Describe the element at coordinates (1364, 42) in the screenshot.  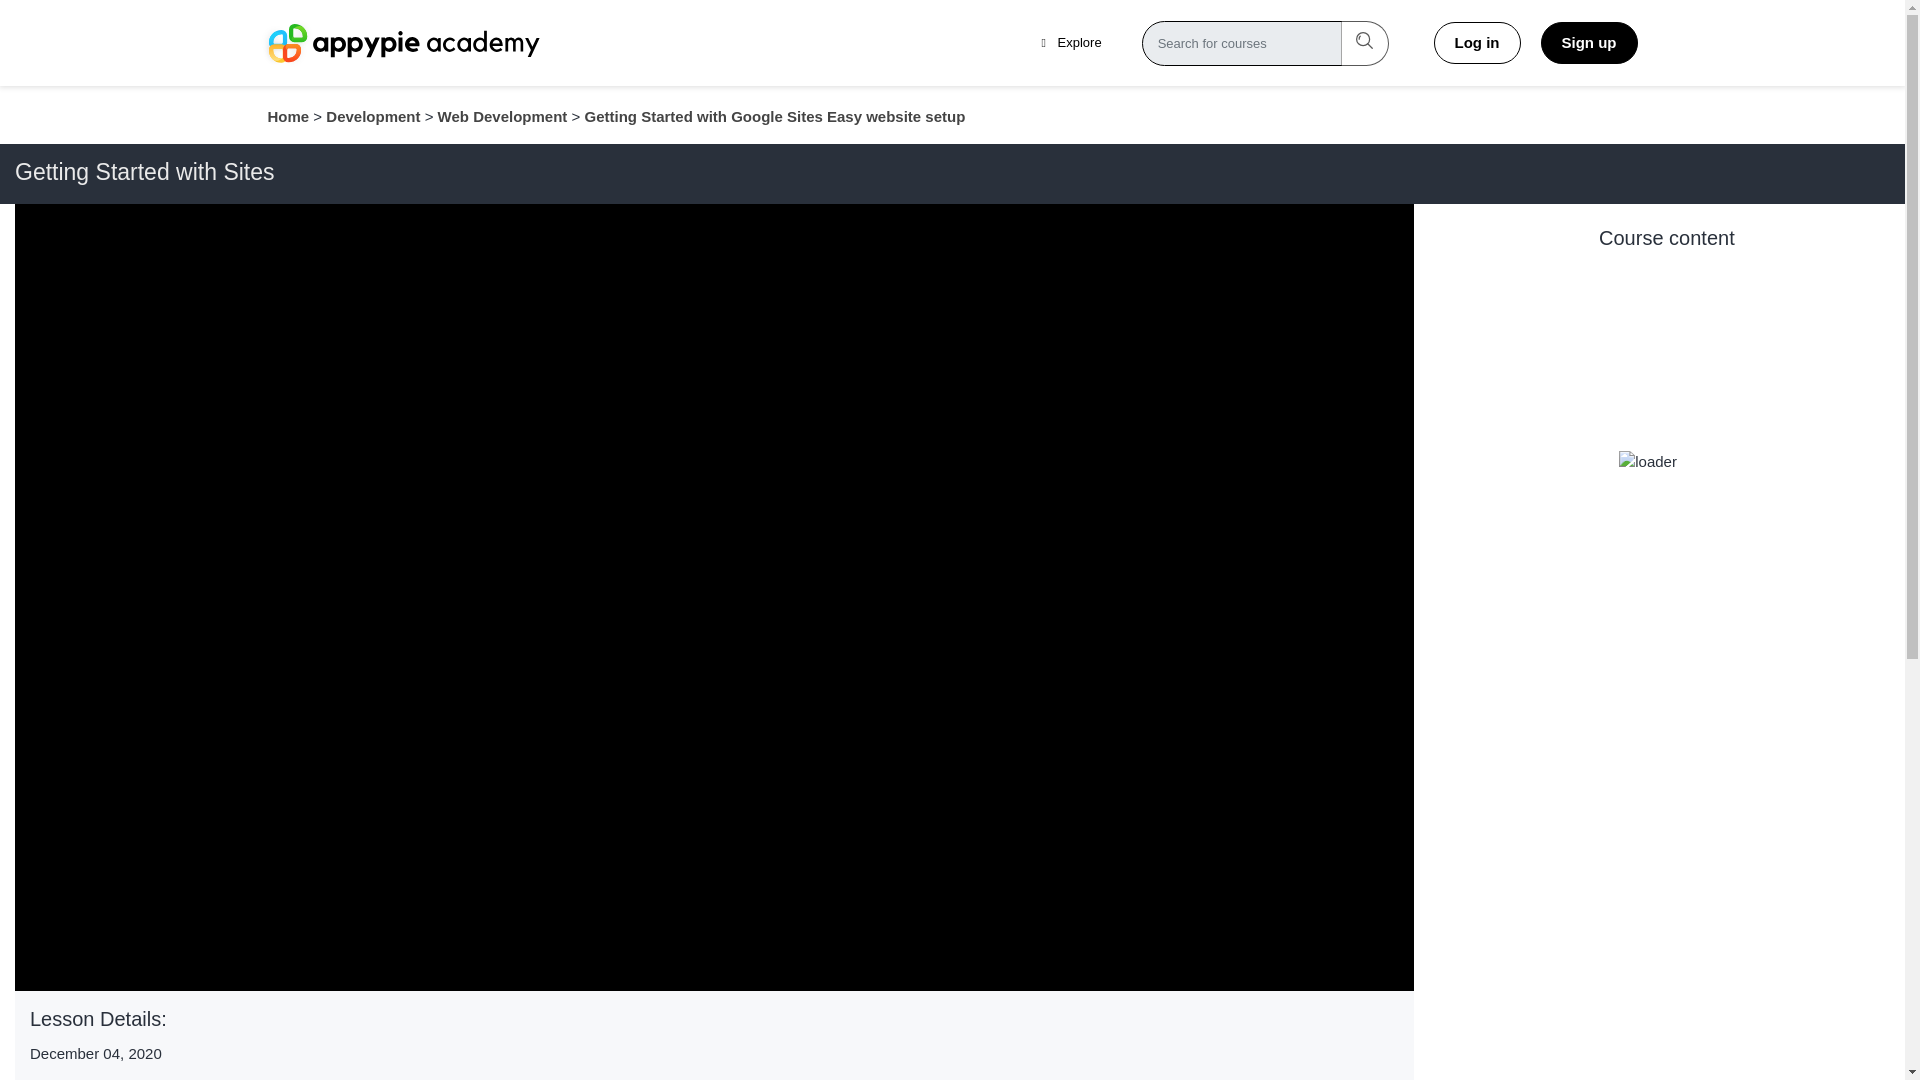
I see `search` at that location.